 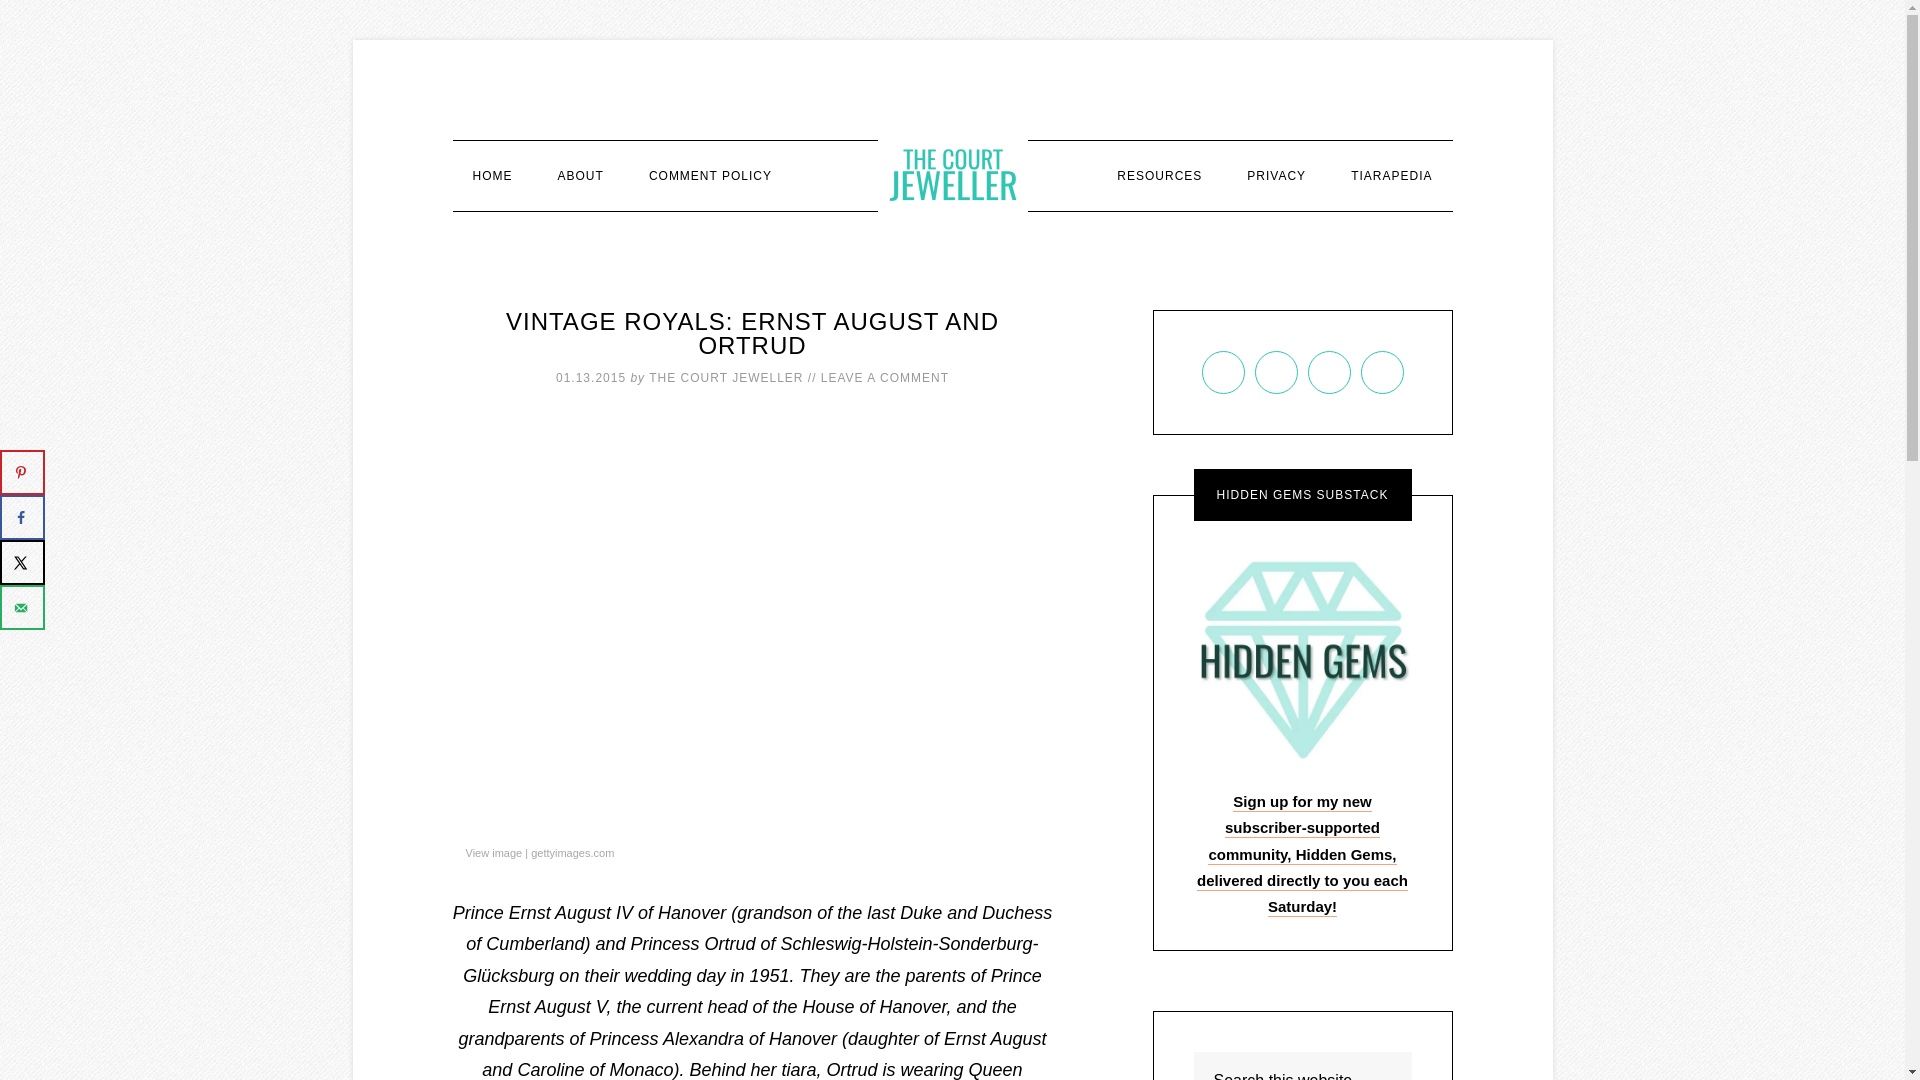 What do you see at coordinates (22, 472) in the screenshot?
I see `Save to Pinterest` at bounding box center [22, 472].